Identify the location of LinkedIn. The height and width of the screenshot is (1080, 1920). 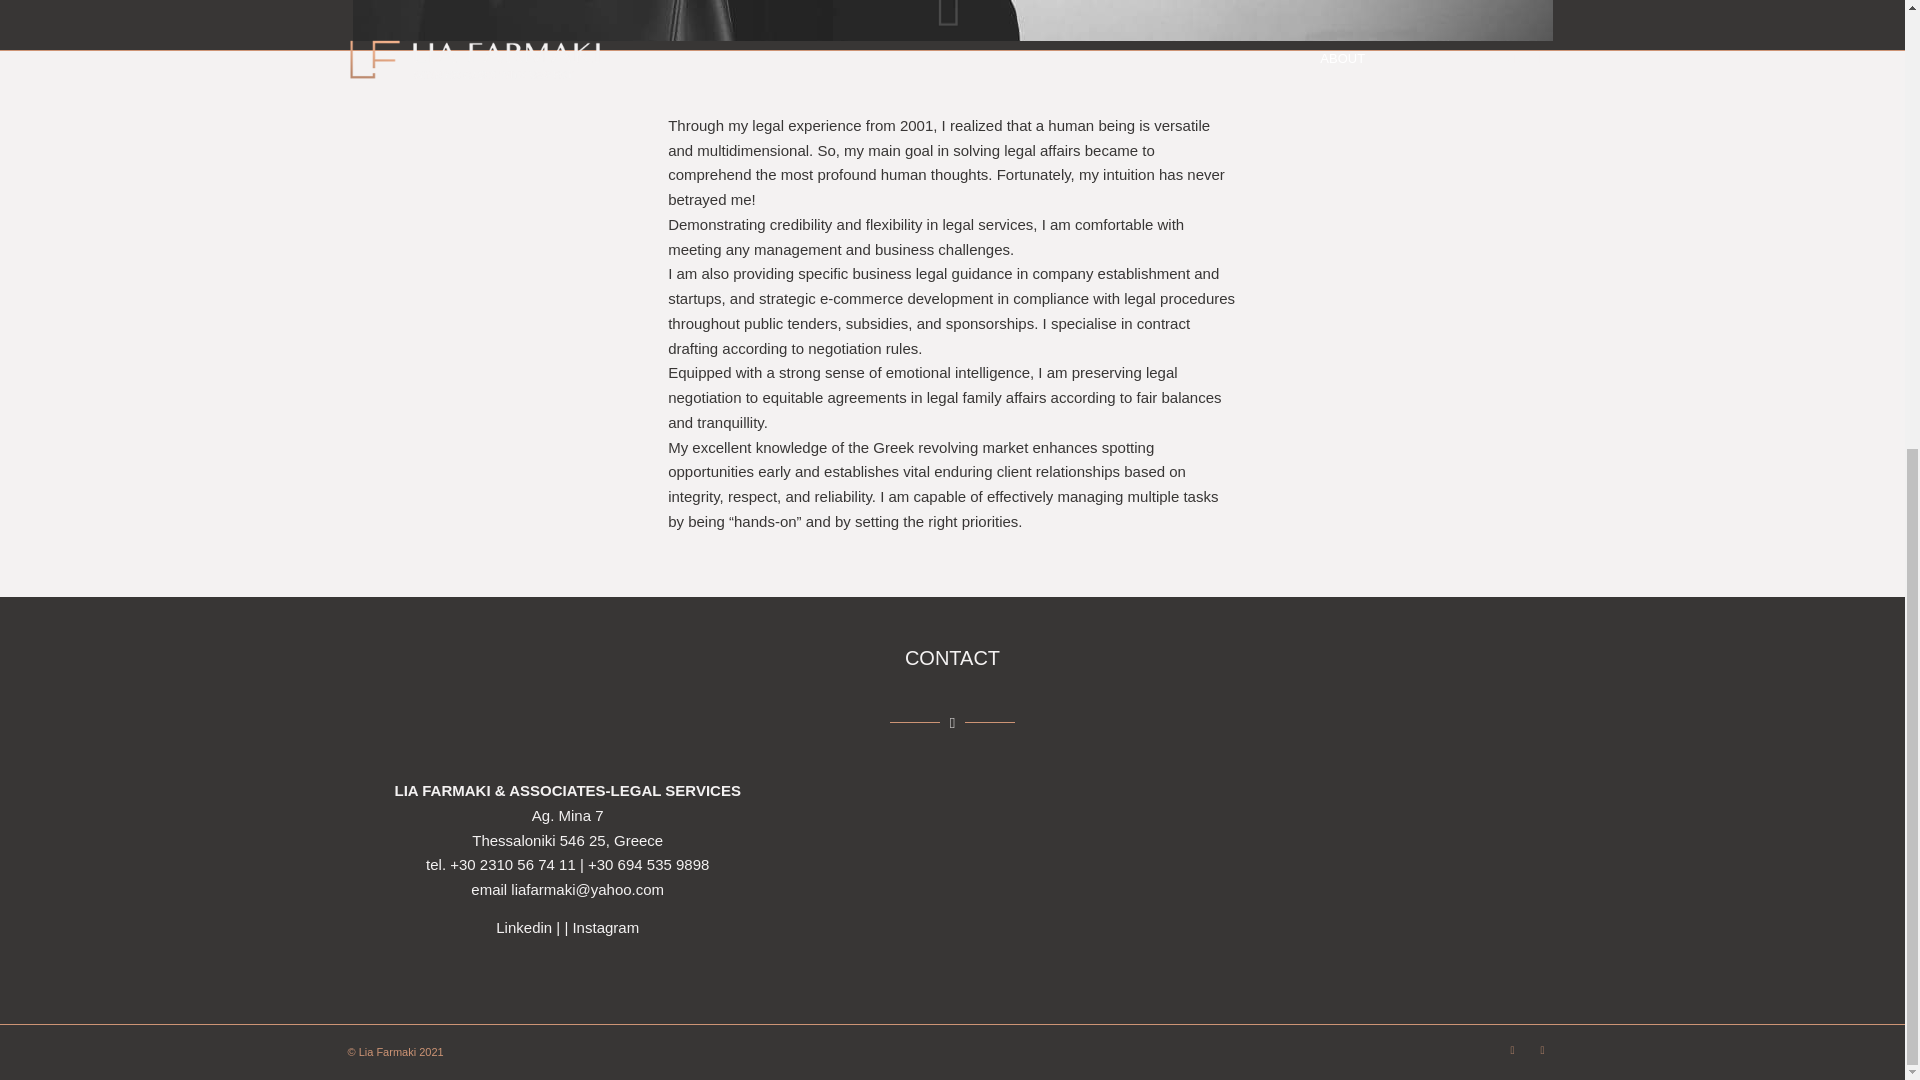
(1512, 1049).